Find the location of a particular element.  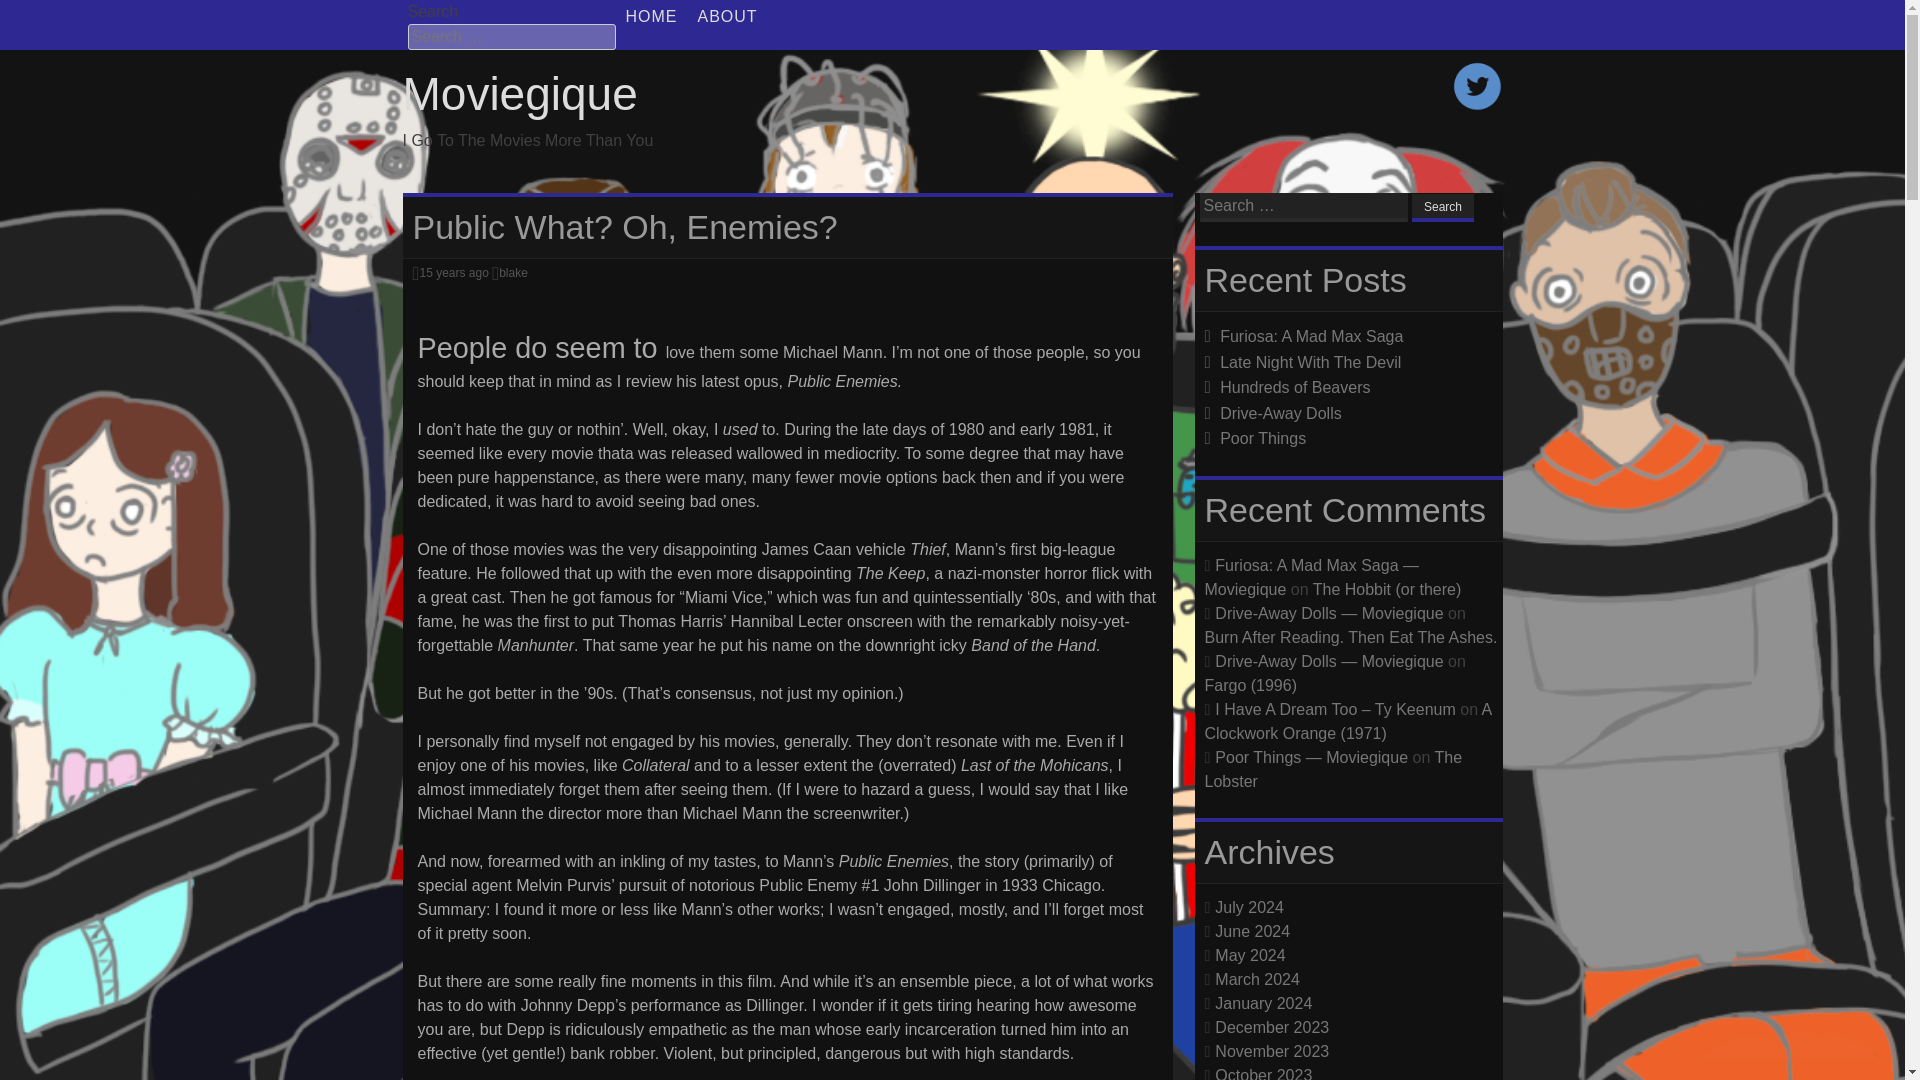

Search for: is located at coordinates (1304, 208).